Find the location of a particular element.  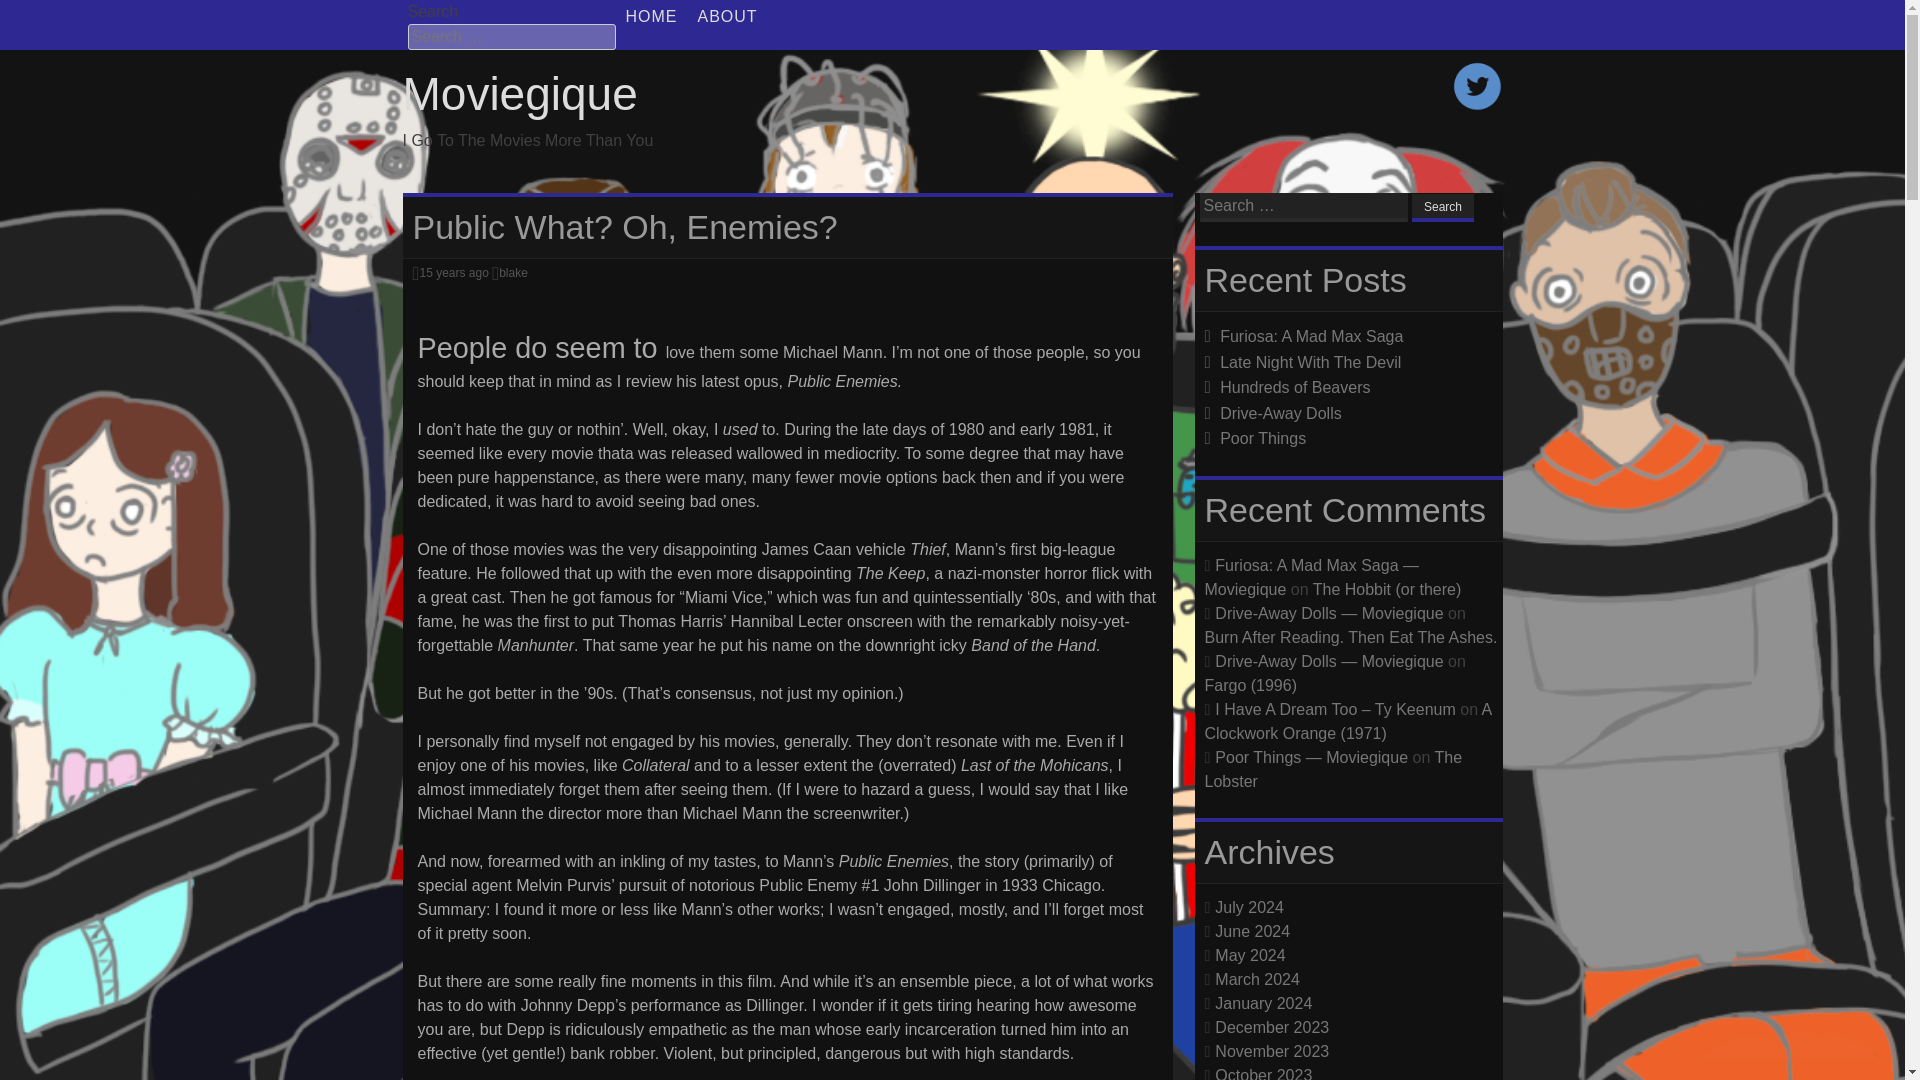

Search for: is located at coordinates (1304, 208).